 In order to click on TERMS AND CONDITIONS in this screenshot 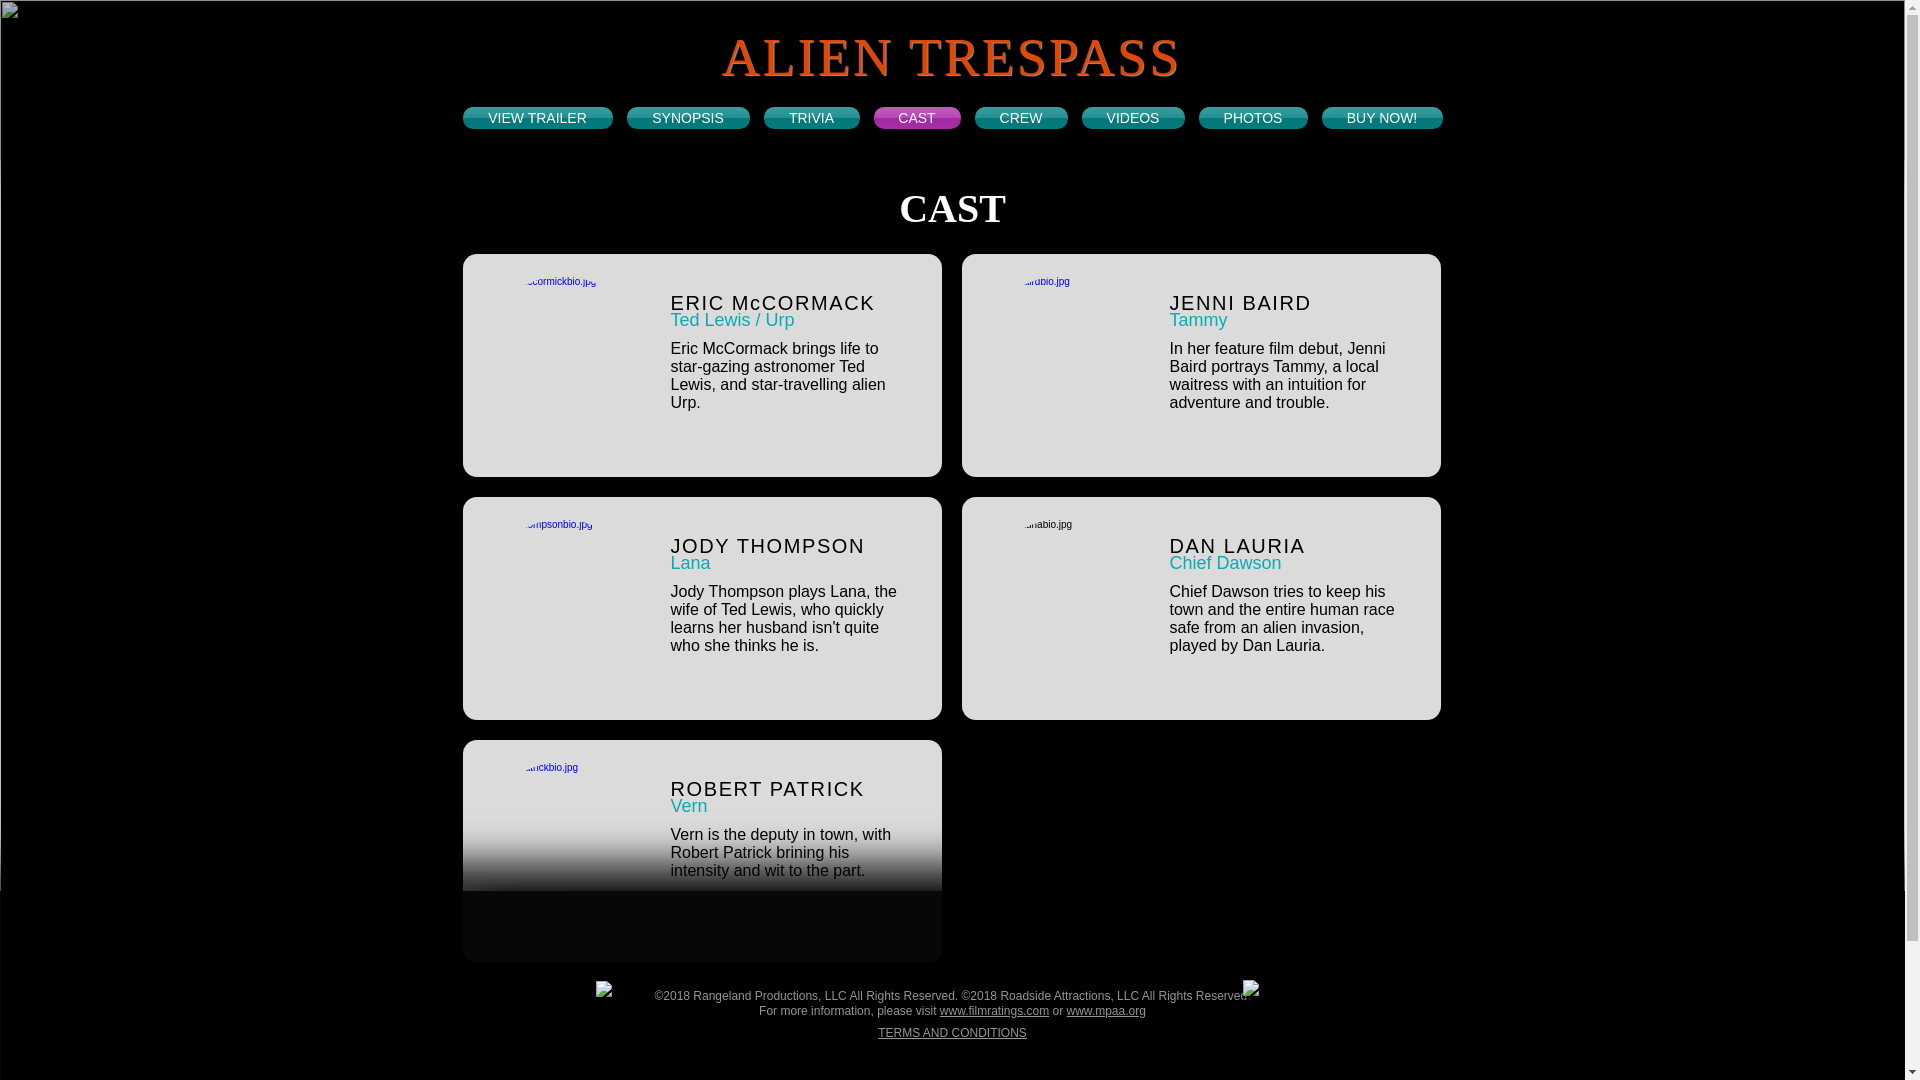, I will do `click(952, 1033)`.